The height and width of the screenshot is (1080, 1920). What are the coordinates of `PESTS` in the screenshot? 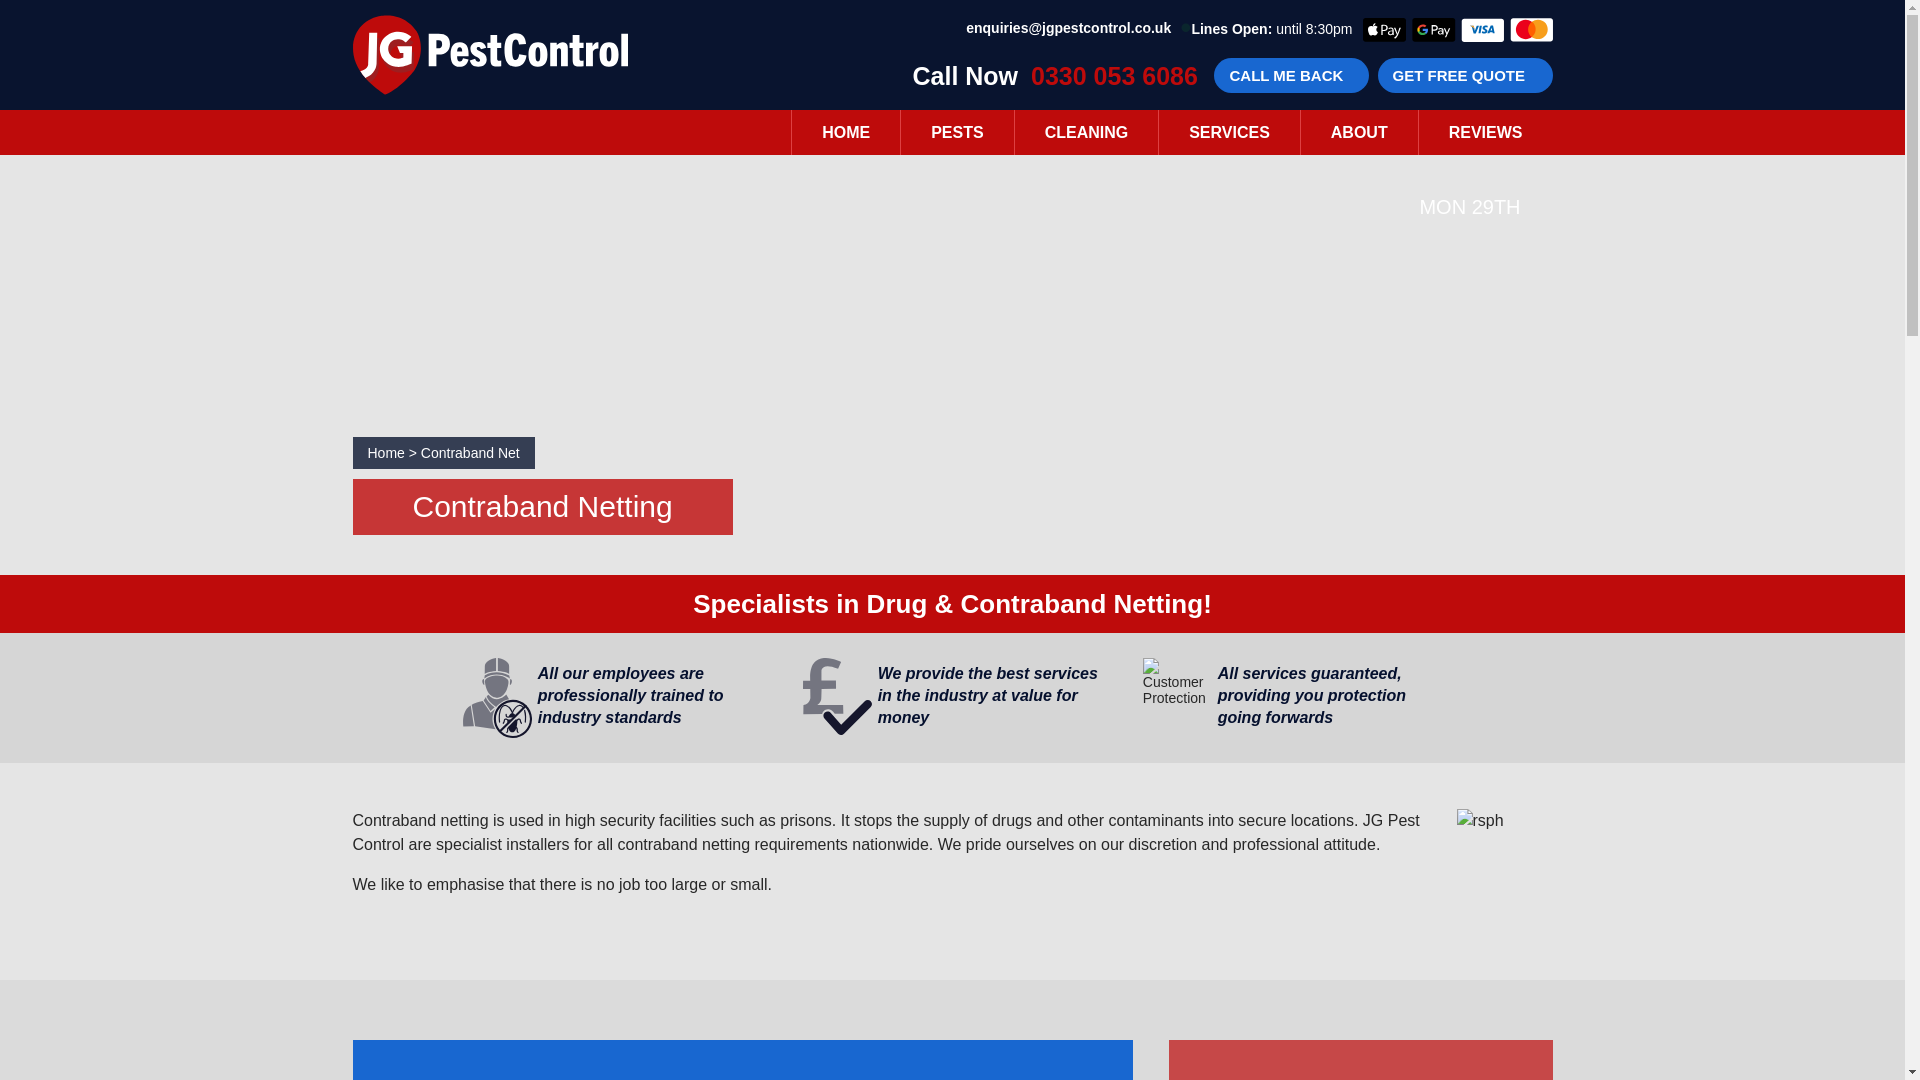 It's located at (956, 132).